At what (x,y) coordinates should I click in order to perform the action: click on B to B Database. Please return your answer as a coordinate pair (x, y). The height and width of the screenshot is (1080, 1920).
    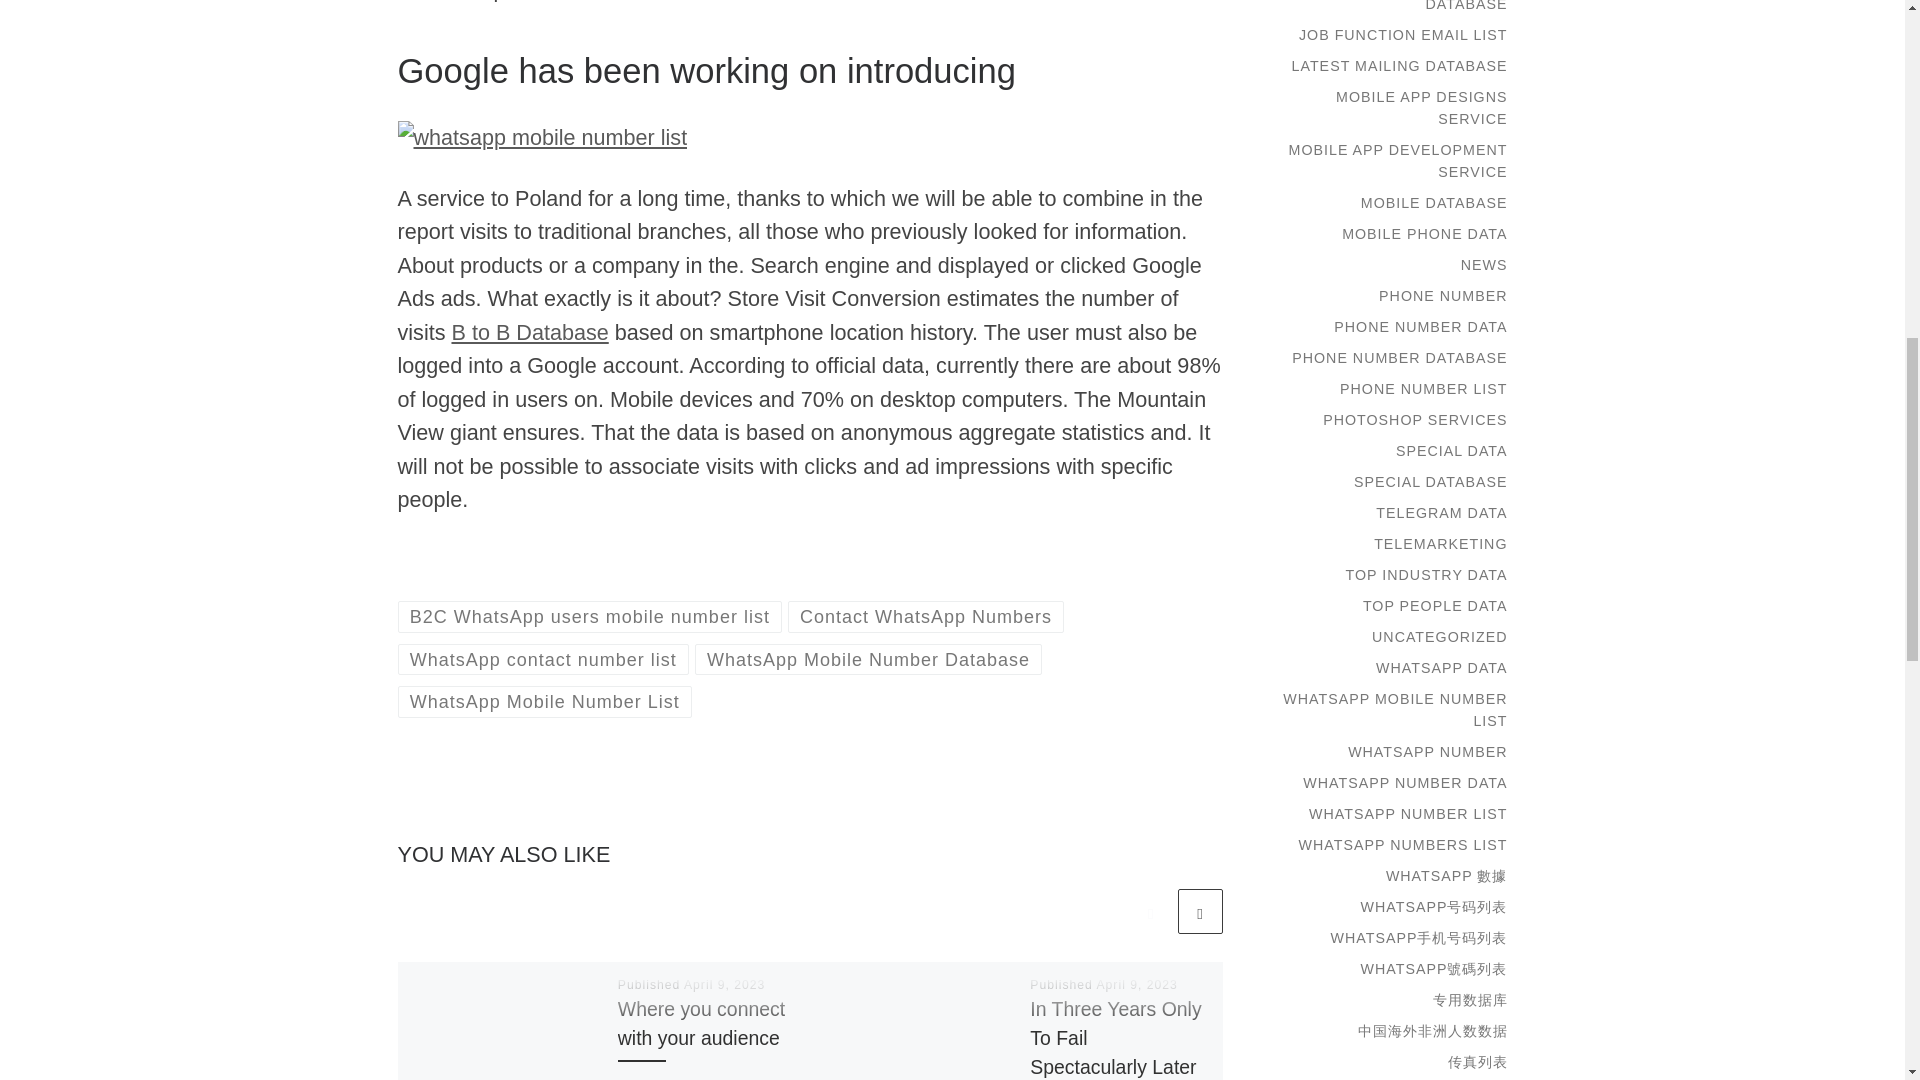
    Looking at the image, I should click on (530, 332).